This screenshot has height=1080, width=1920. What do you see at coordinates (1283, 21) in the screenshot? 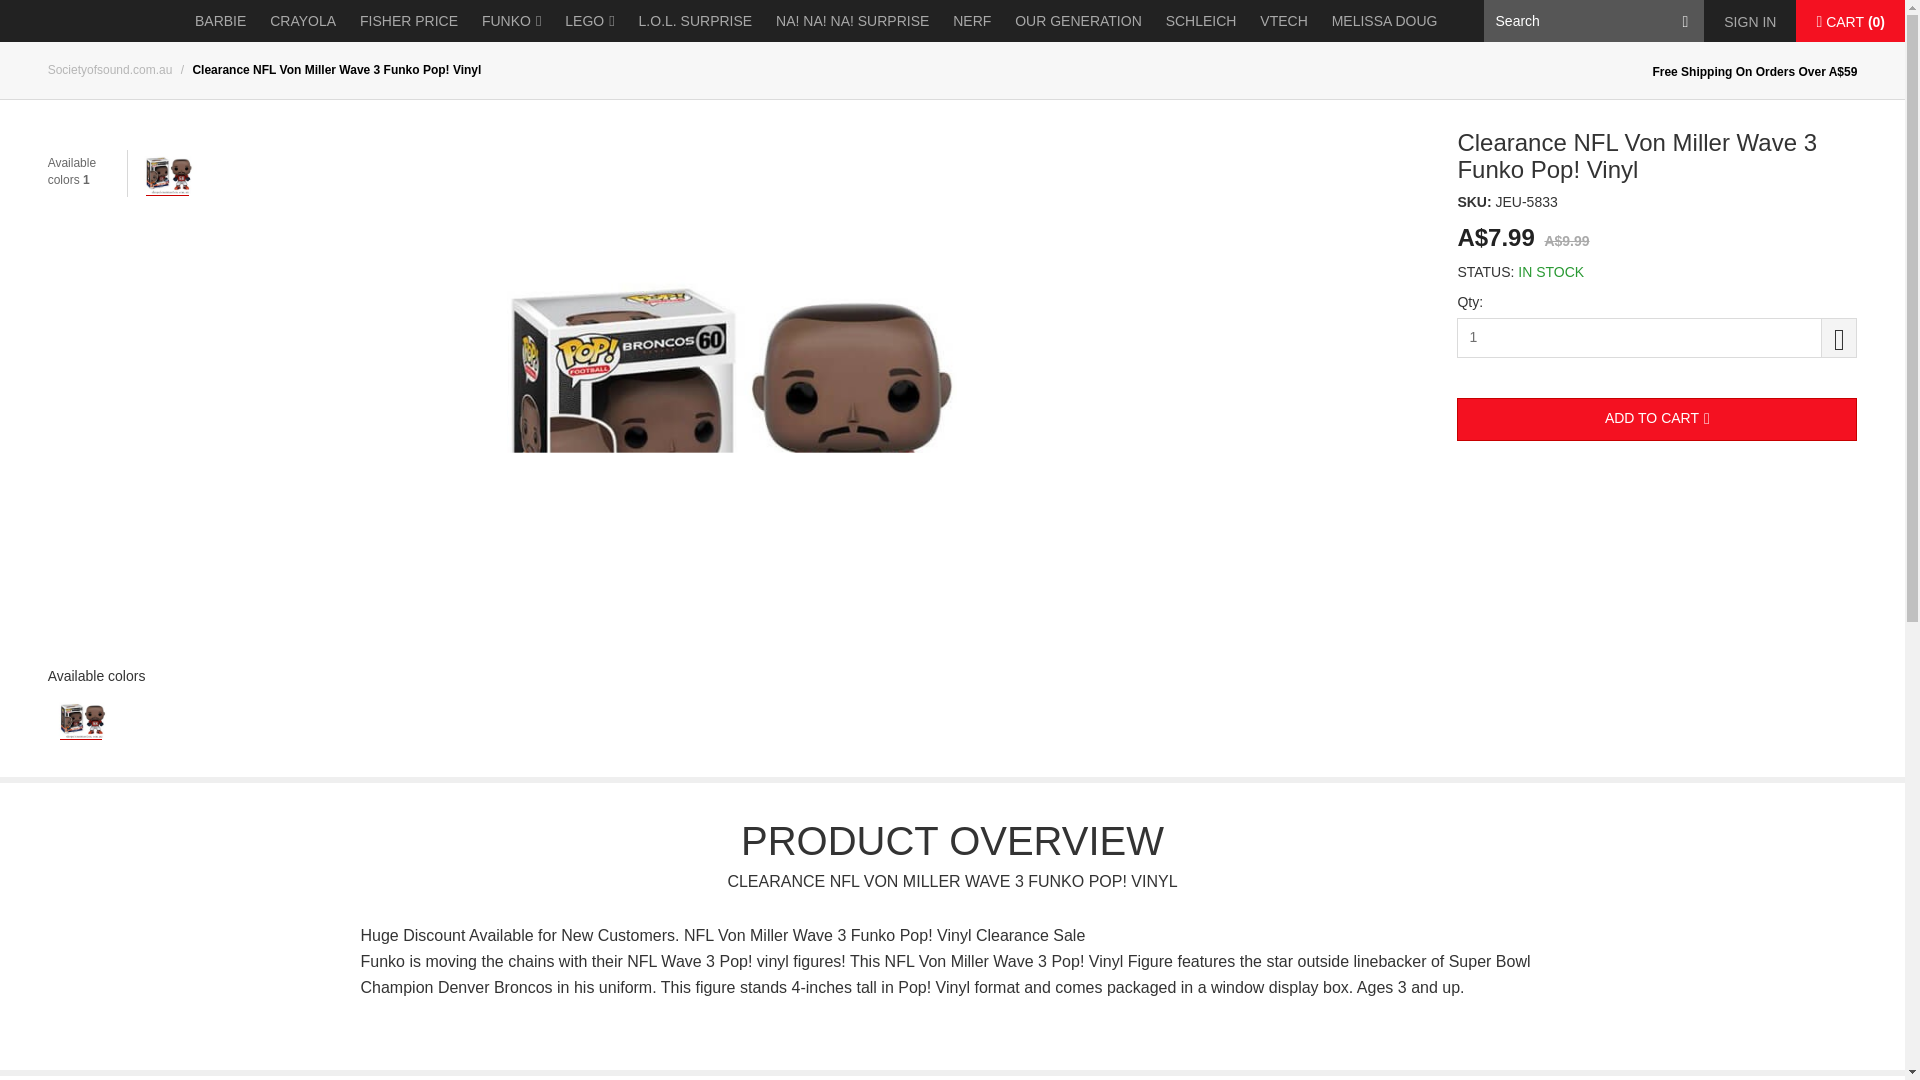
I see `VTECH` at bounding box center [1283, 21].